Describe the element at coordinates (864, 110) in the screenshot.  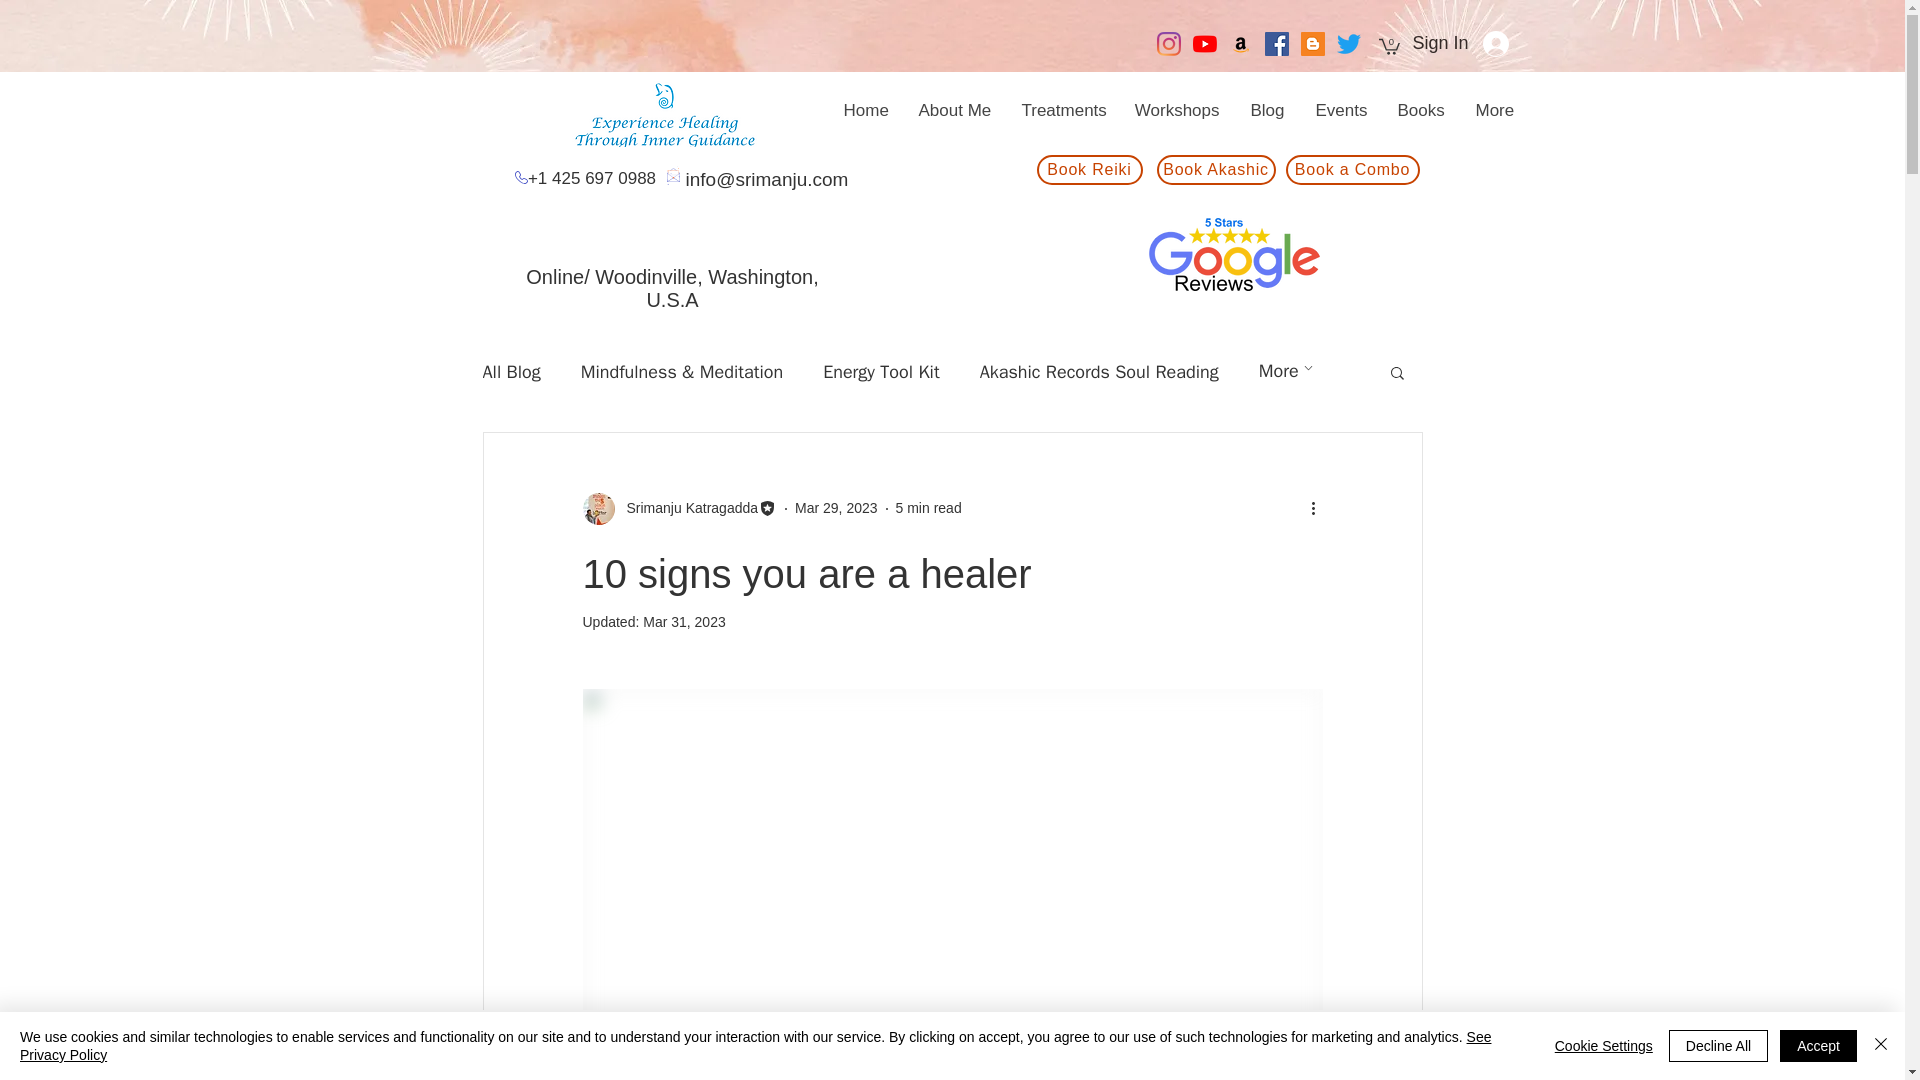
I see `Home` at that location.